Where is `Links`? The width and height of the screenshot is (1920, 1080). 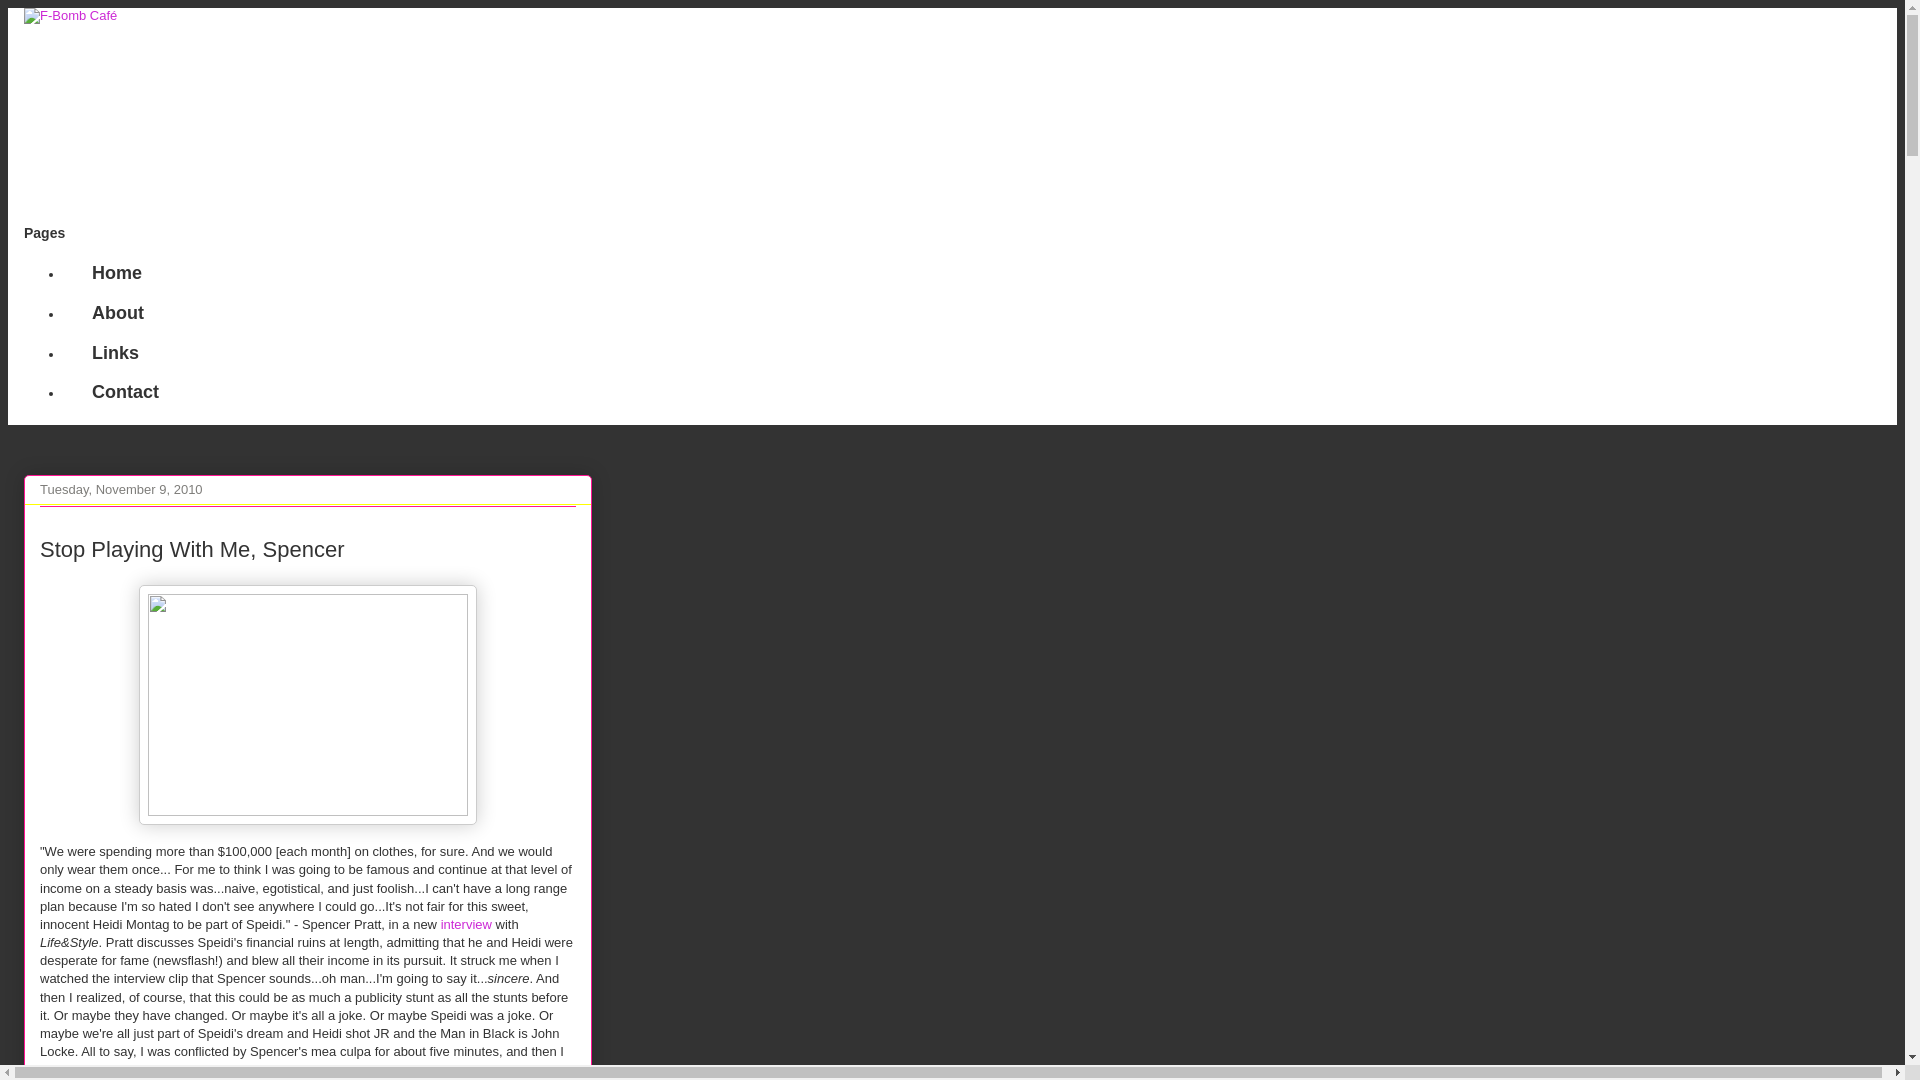 Links is located at coordinates (114, 352).